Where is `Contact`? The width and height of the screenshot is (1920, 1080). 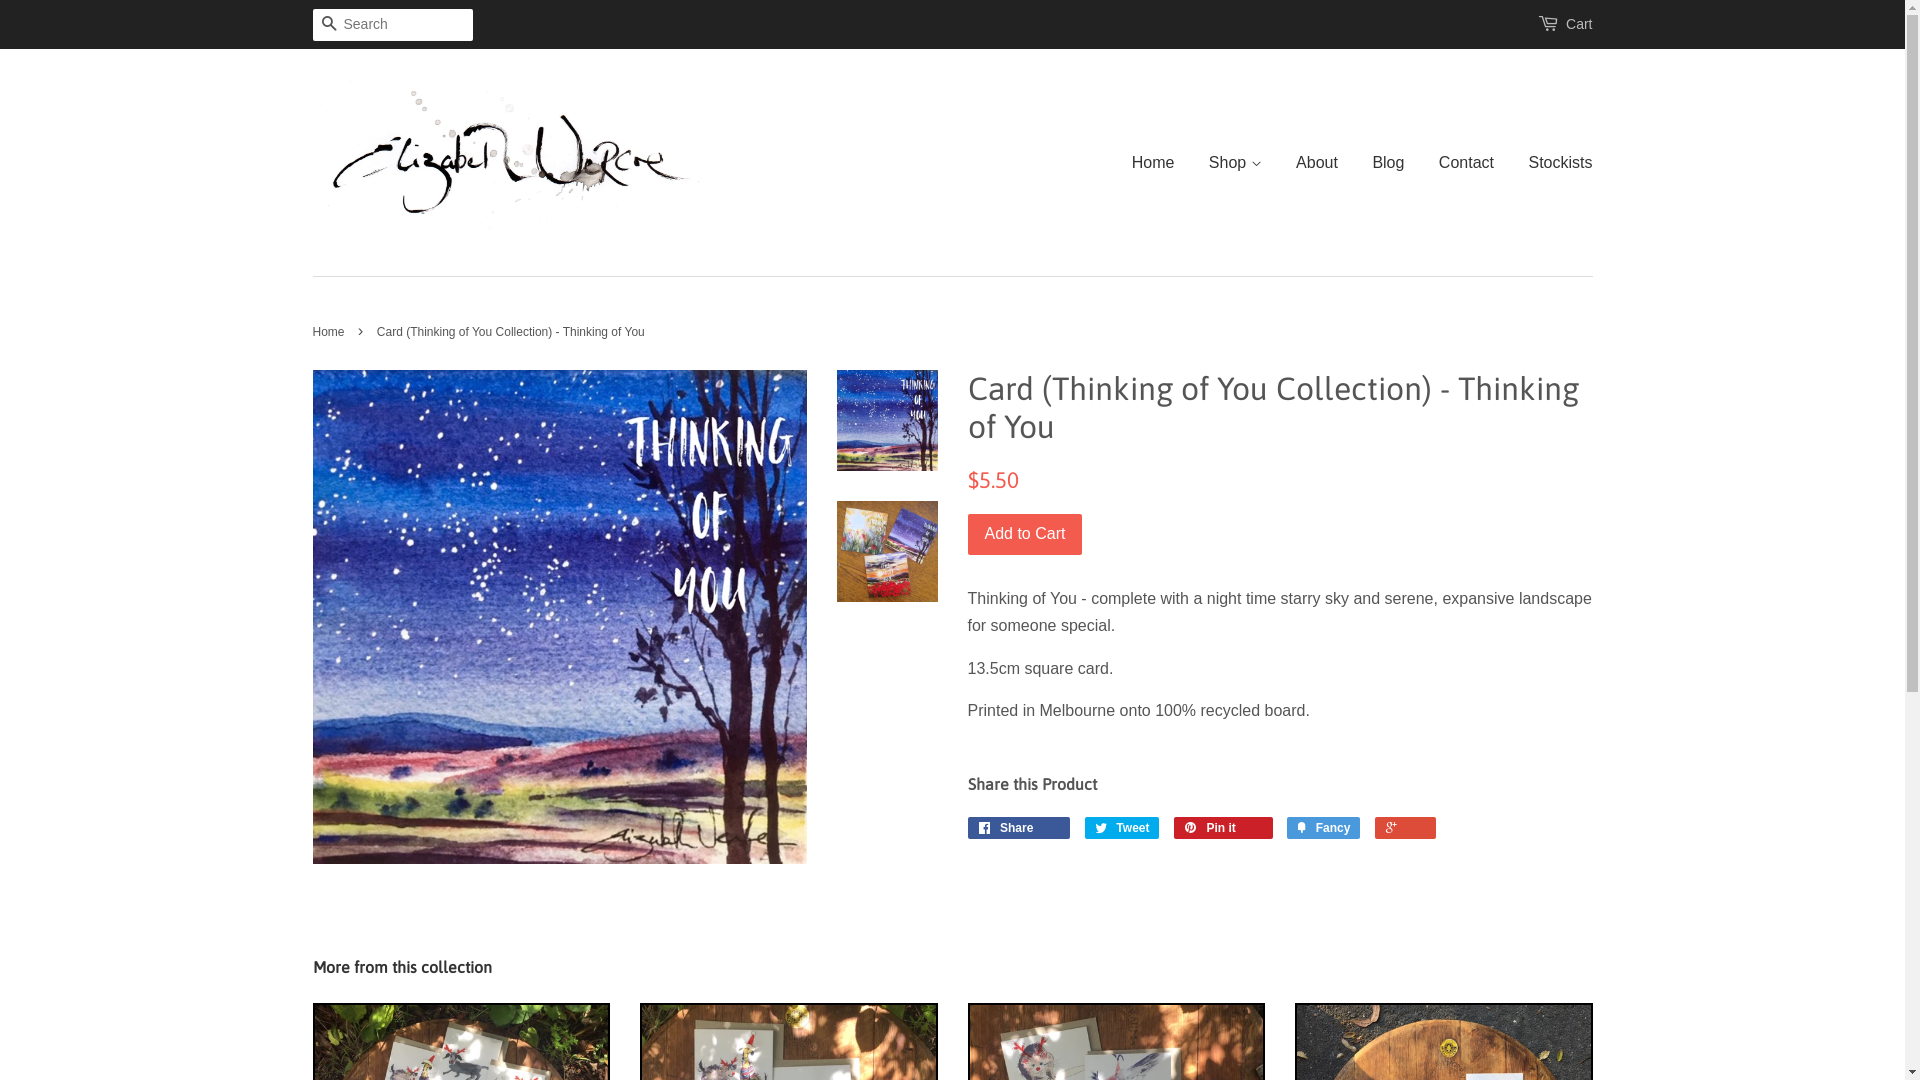 Contact is located at coordinates (1466, 162).